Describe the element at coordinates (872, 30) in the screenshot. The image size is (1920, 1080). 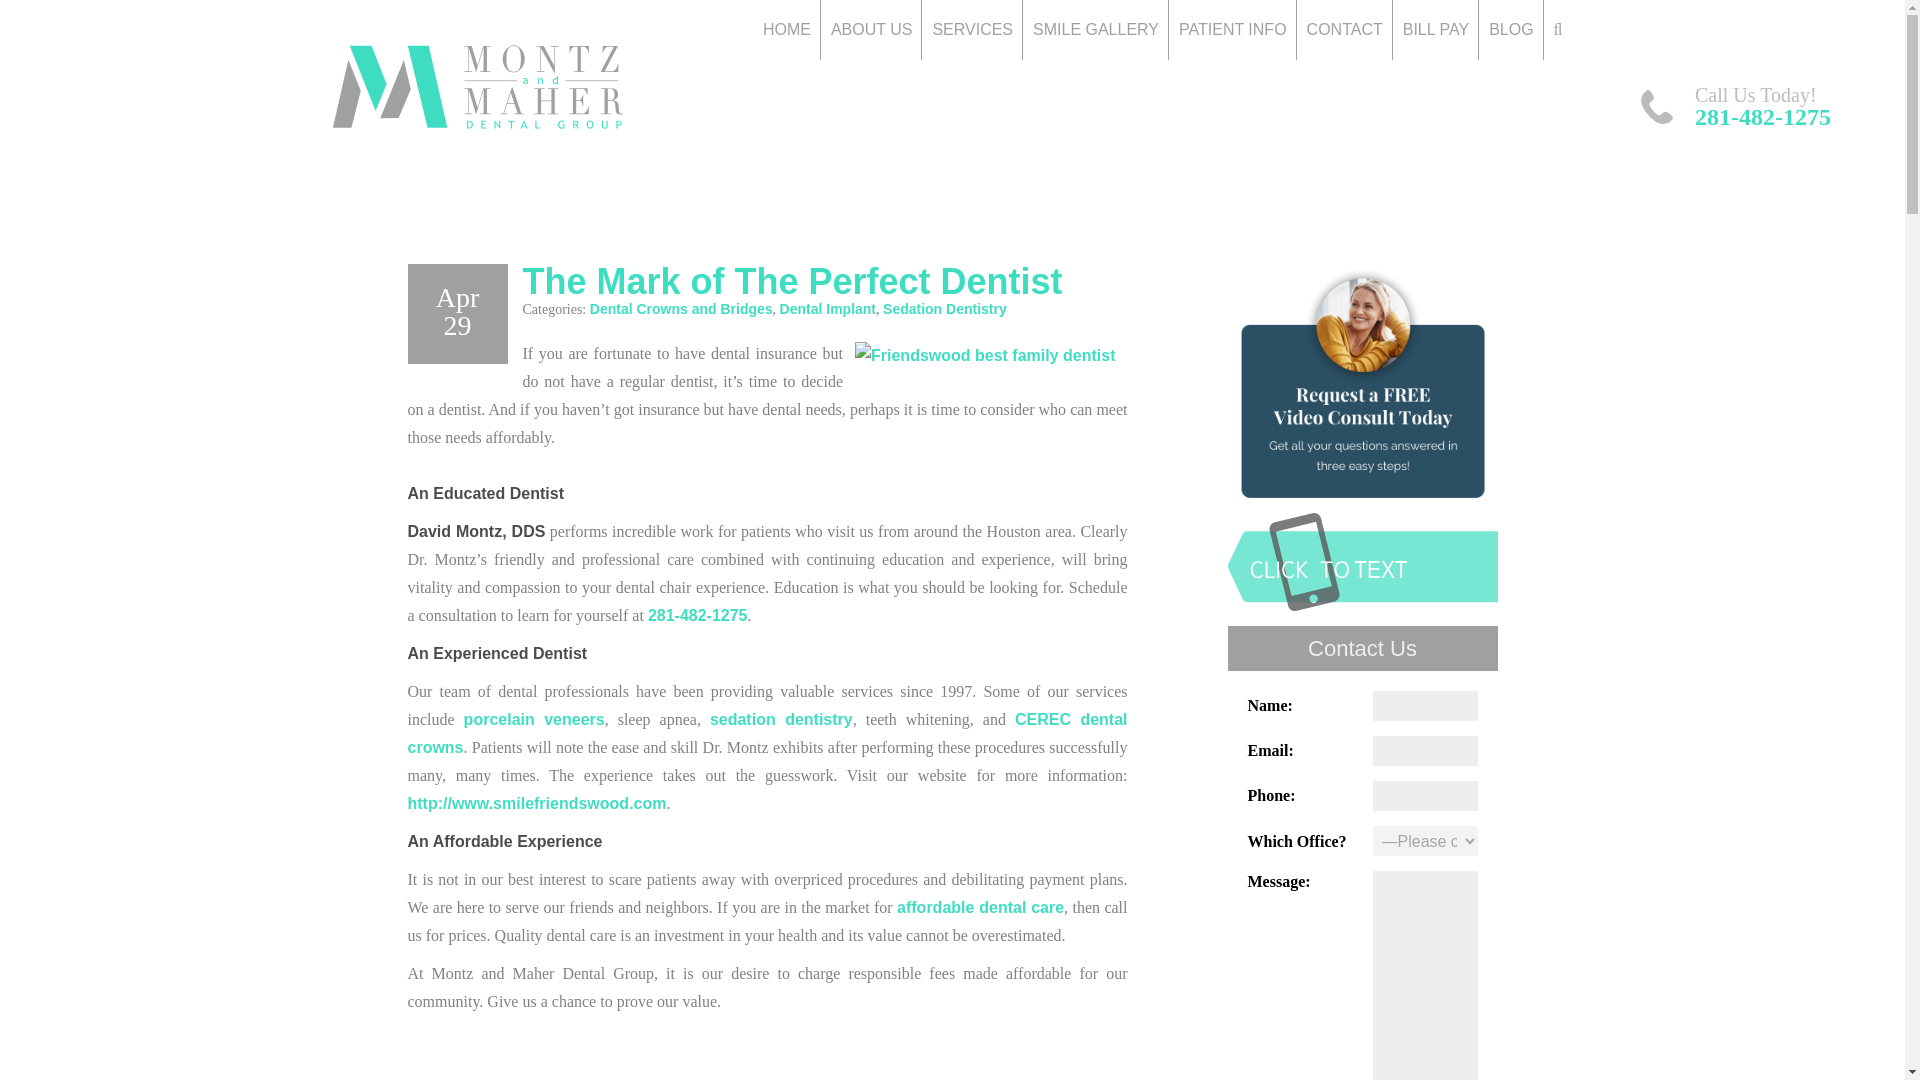
I see `ABOUT US` at that location.